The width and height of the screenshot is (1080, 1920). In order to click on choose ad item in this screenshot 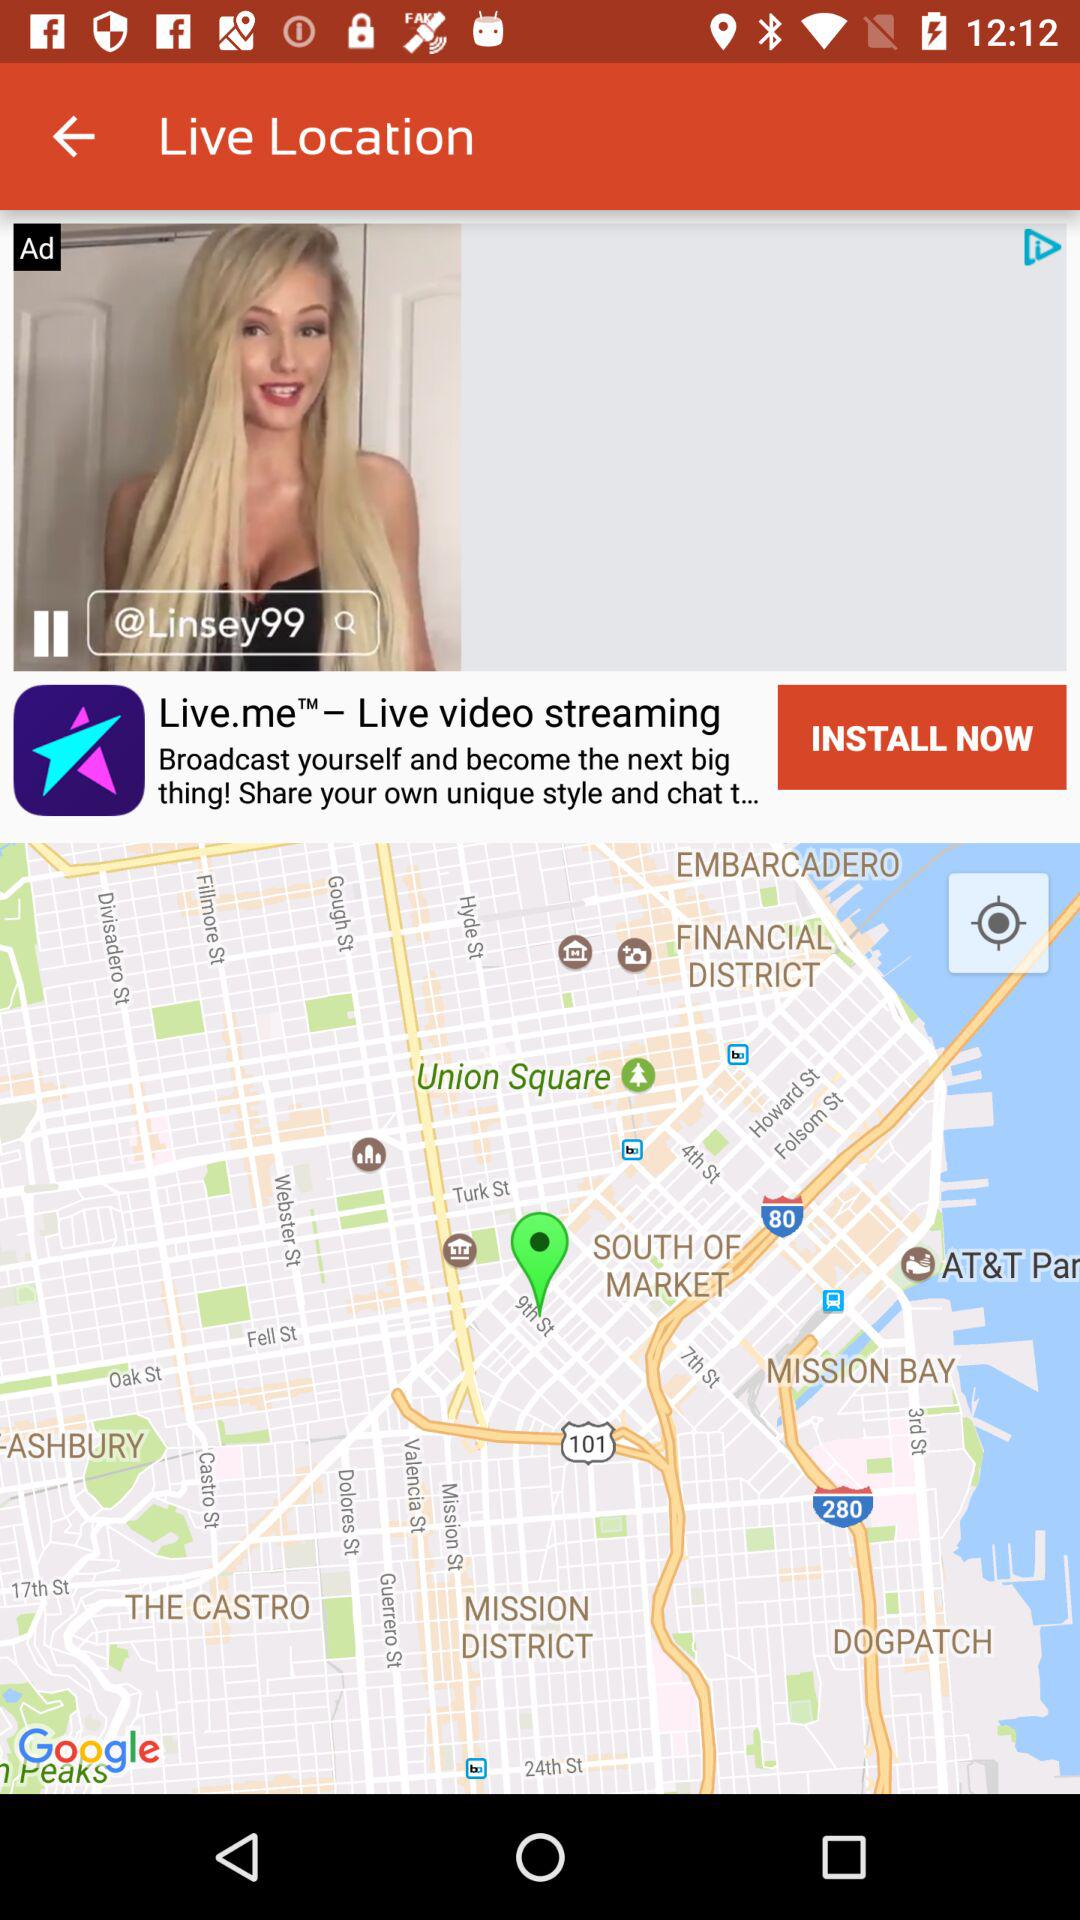, I will do `click(36, 246)`.